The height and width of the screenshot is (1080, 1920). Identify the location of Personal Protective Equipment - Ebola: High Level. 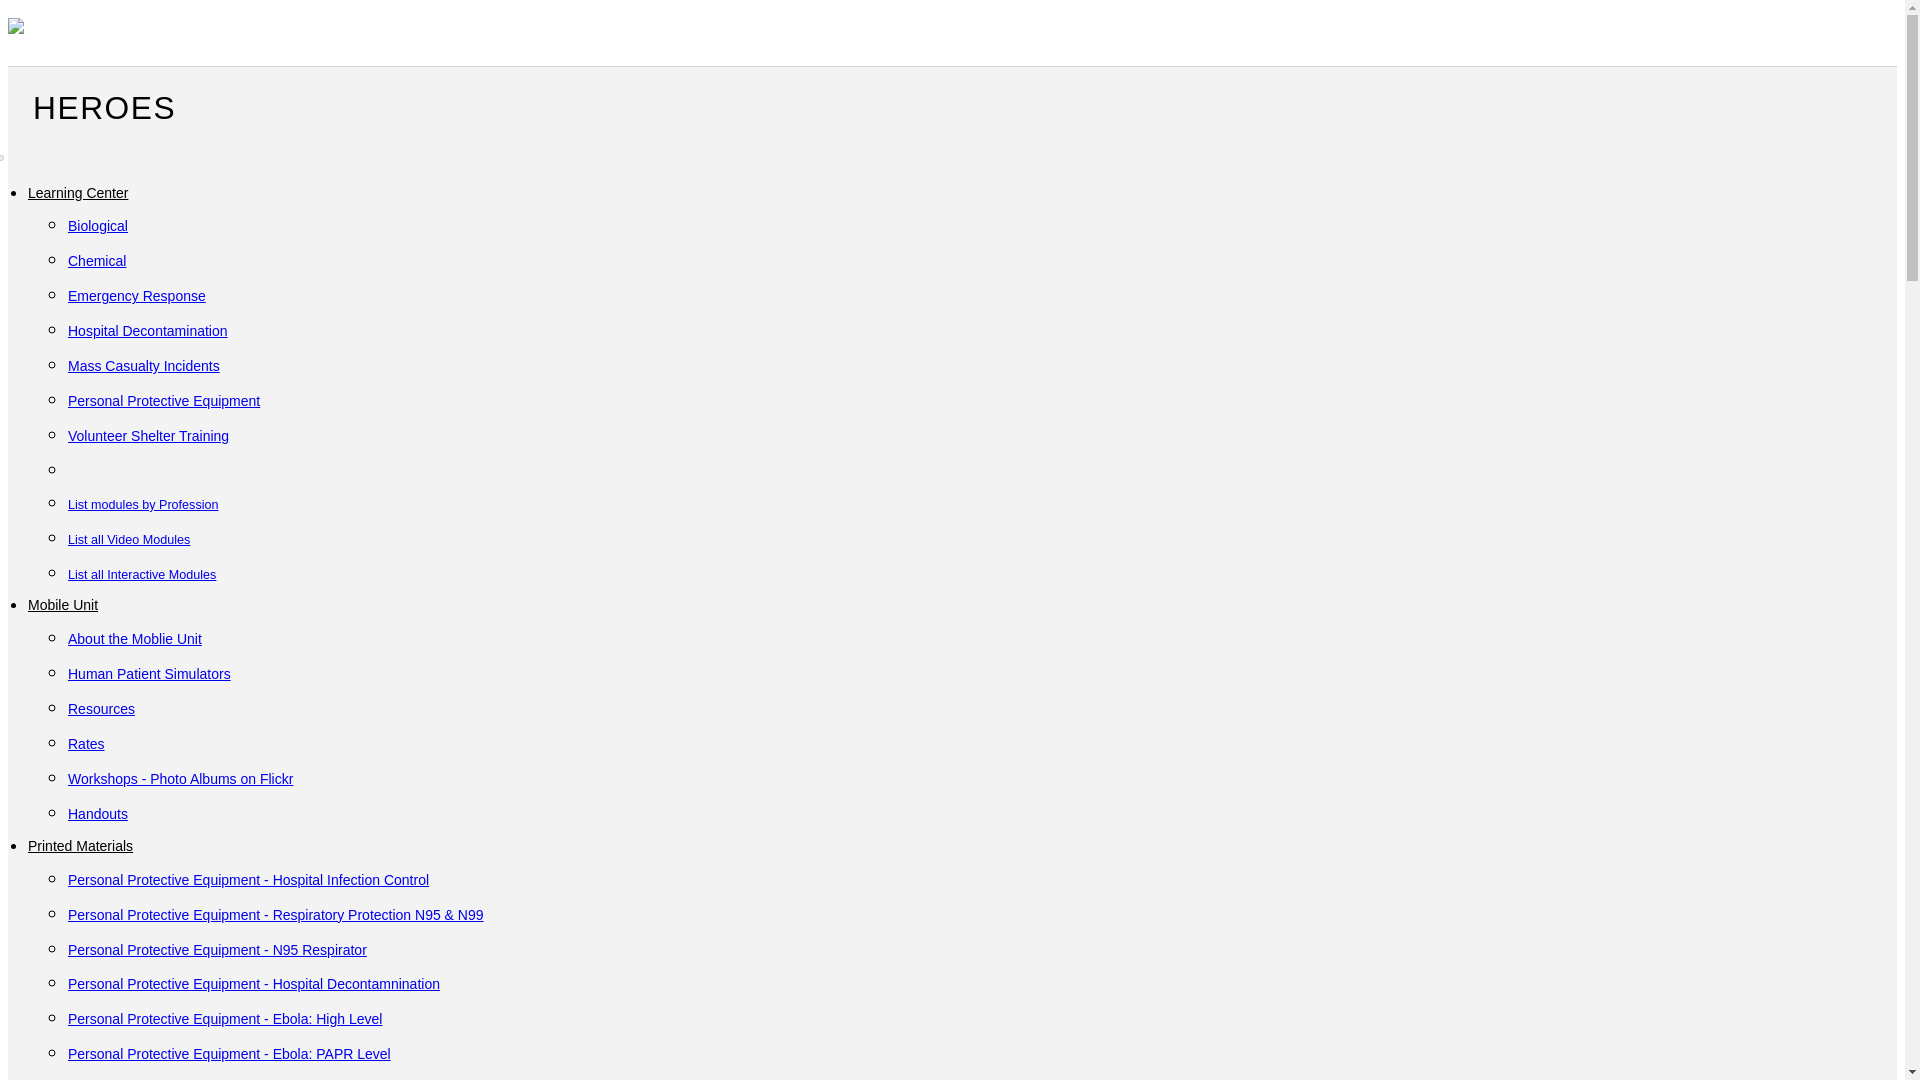
(224, 1018).